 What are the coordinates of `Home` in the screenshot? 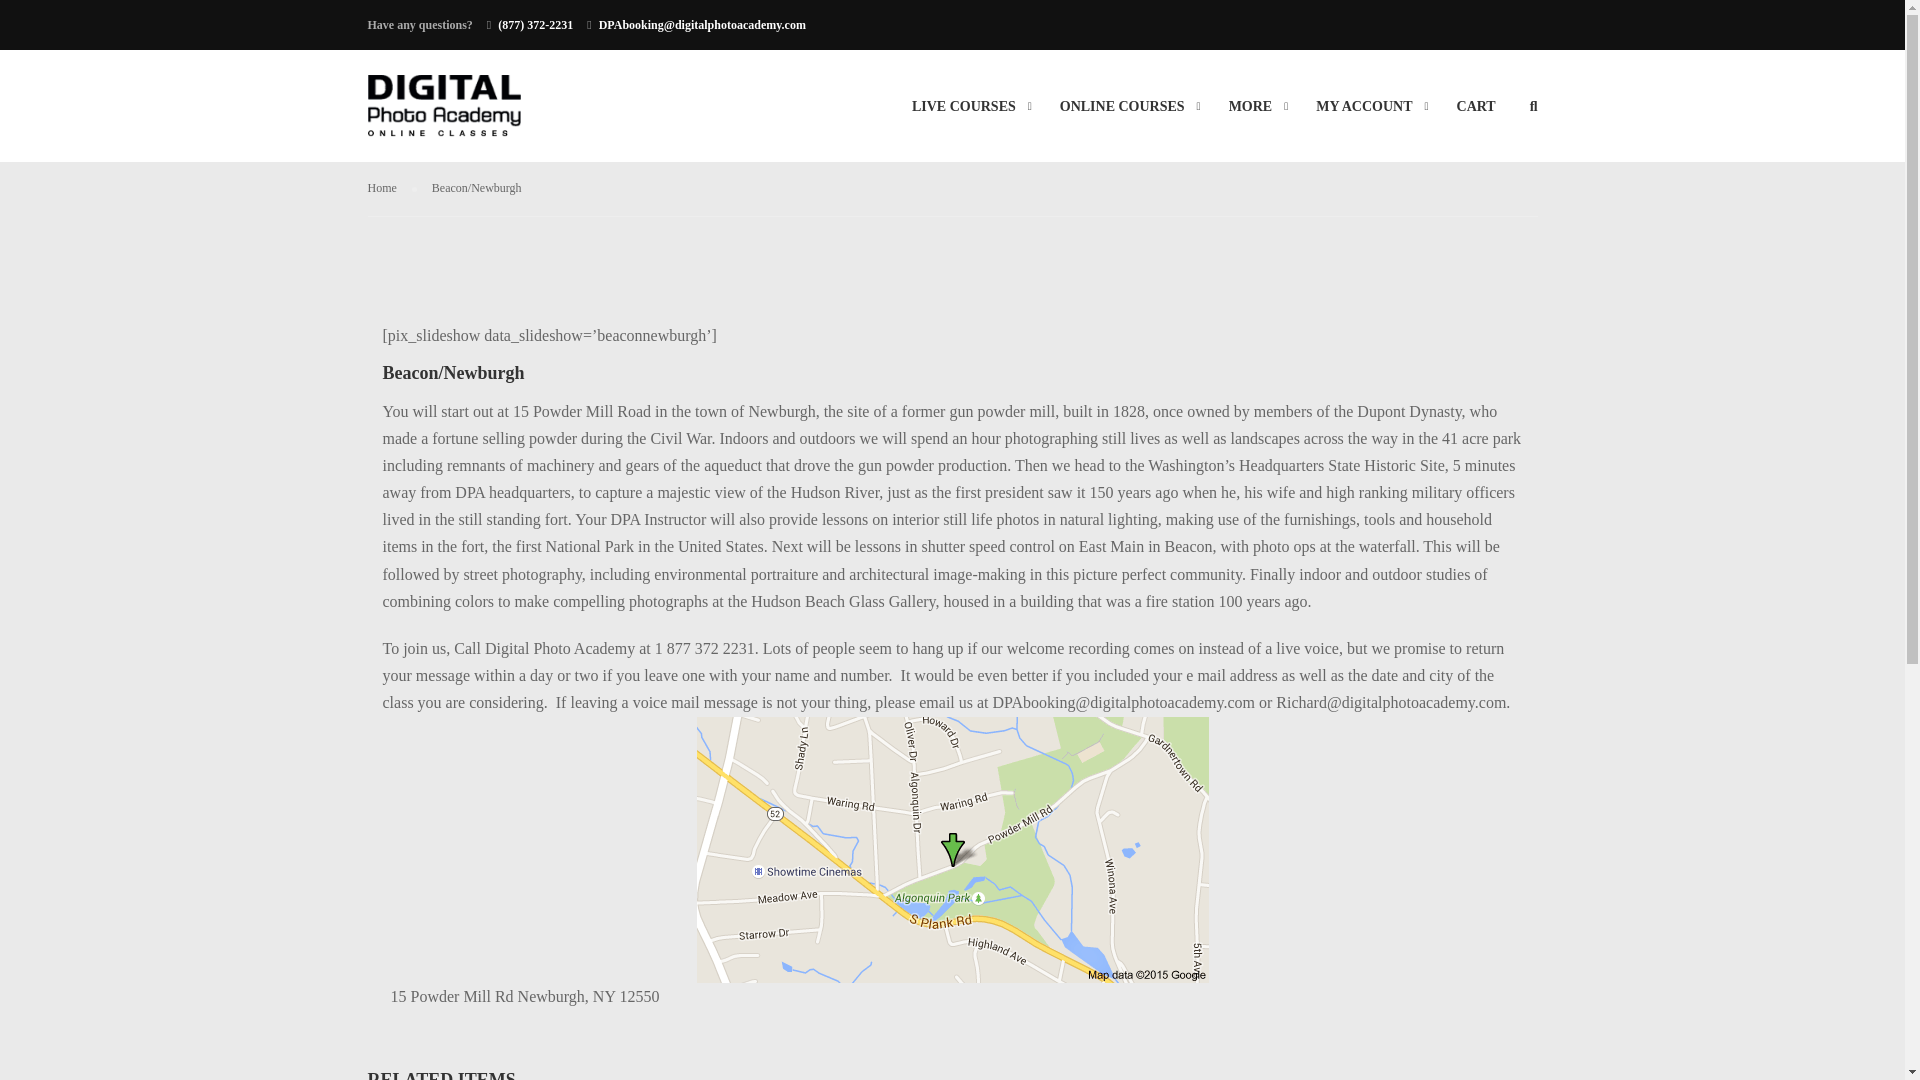 It's located at (392, 188).